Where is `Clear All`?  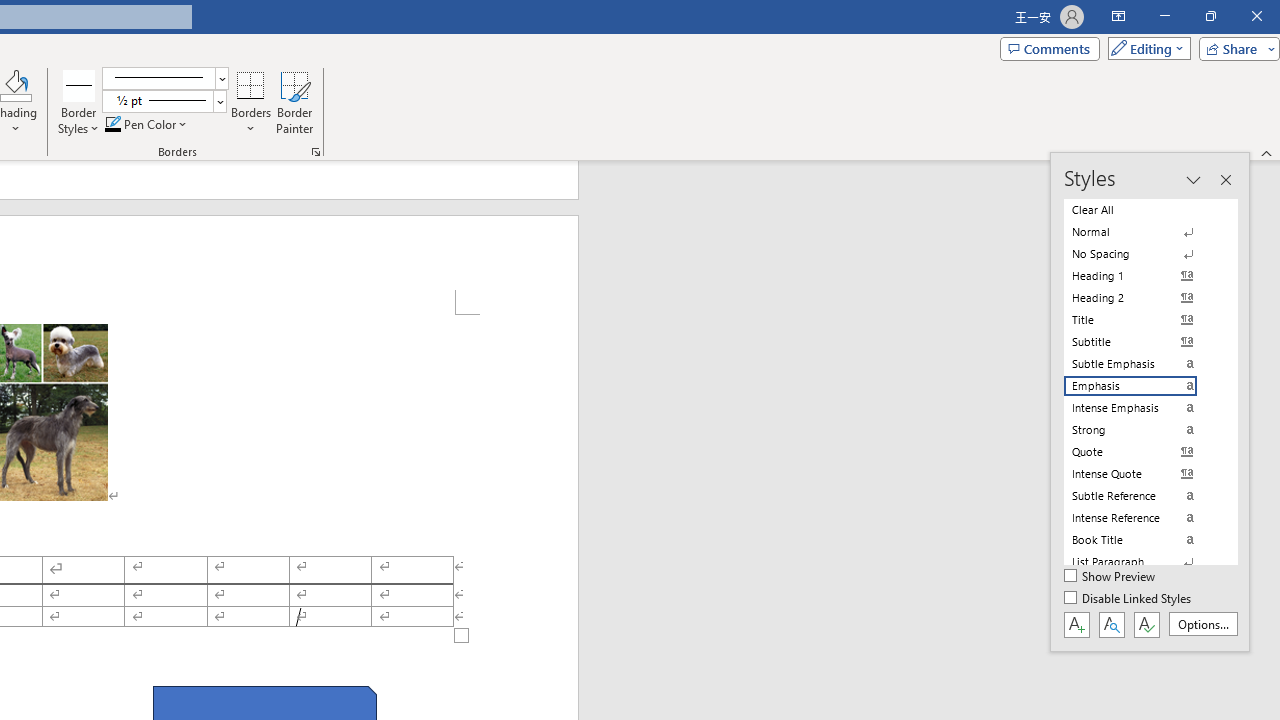
Clear All is located at coordinates (1142, 210).